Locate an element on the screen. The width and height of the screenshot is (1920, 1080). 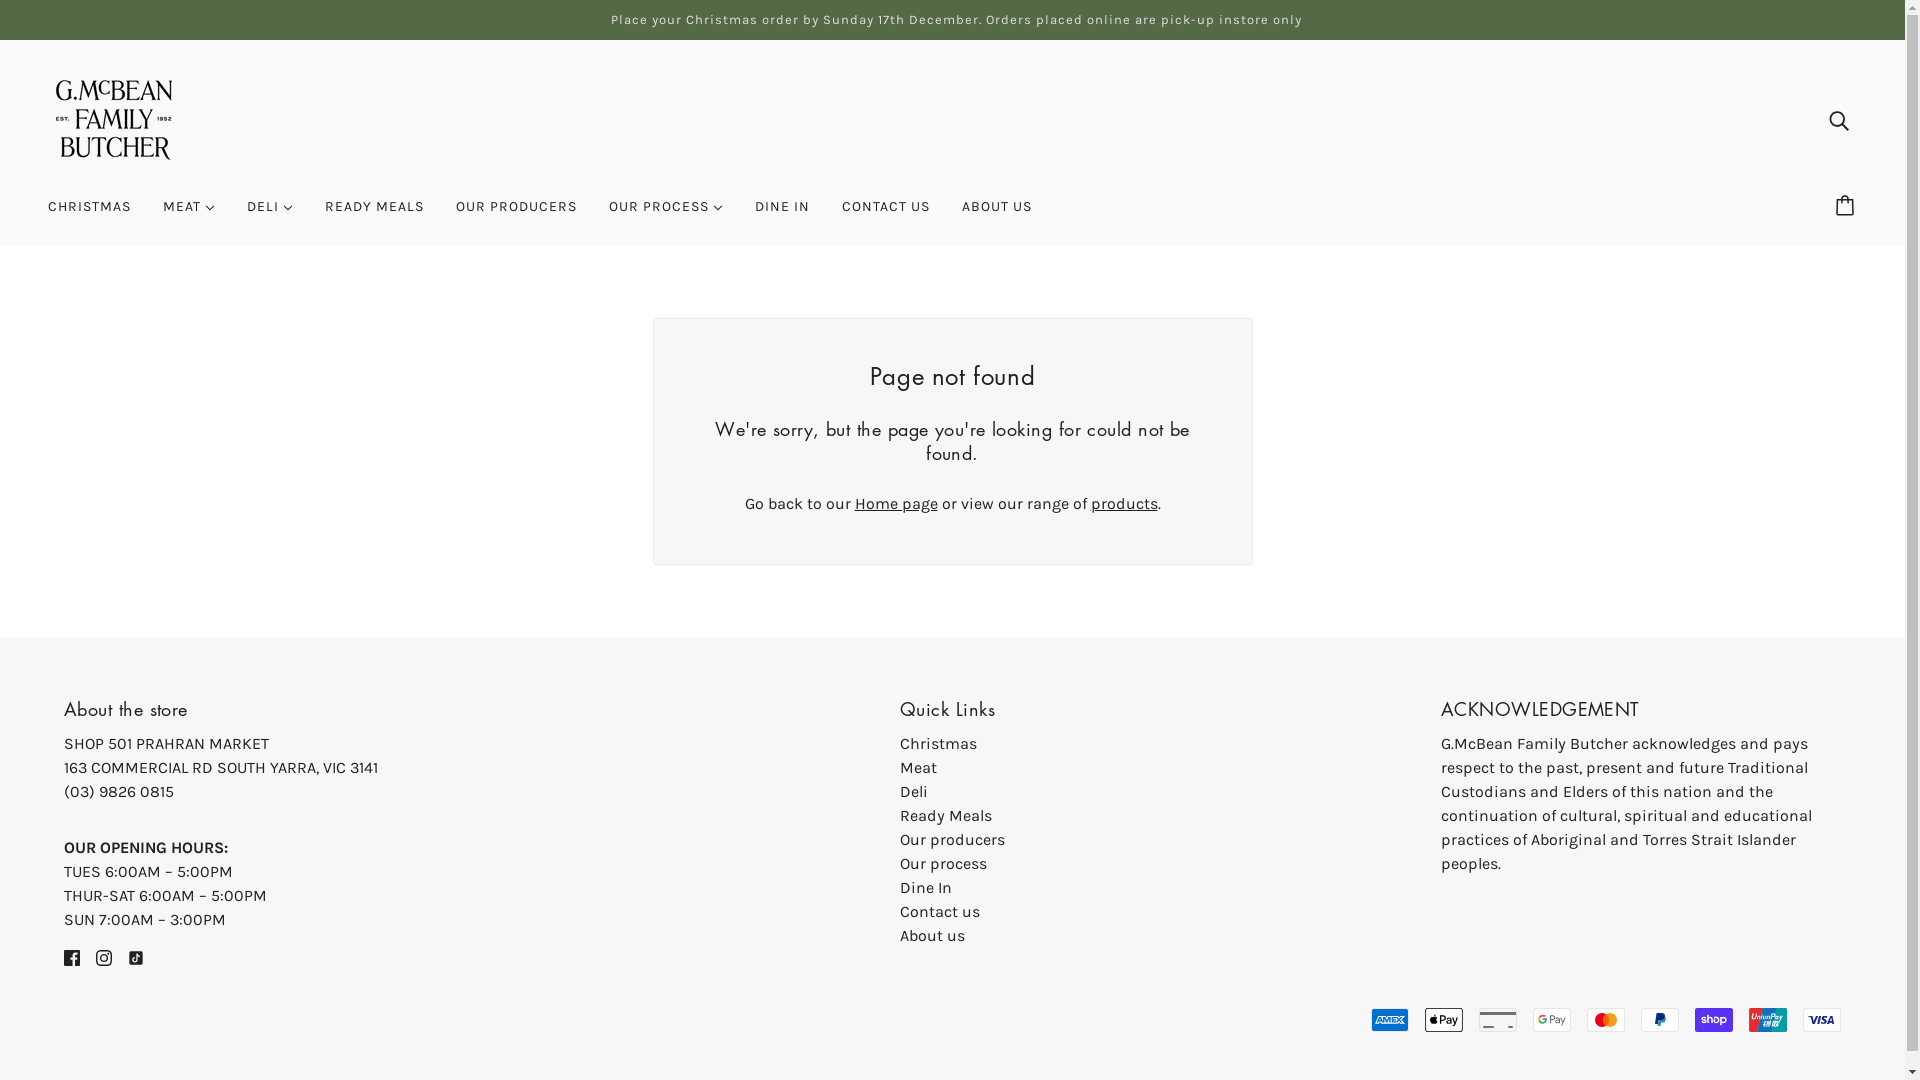
Our producers is located at coordinates (952, 840).